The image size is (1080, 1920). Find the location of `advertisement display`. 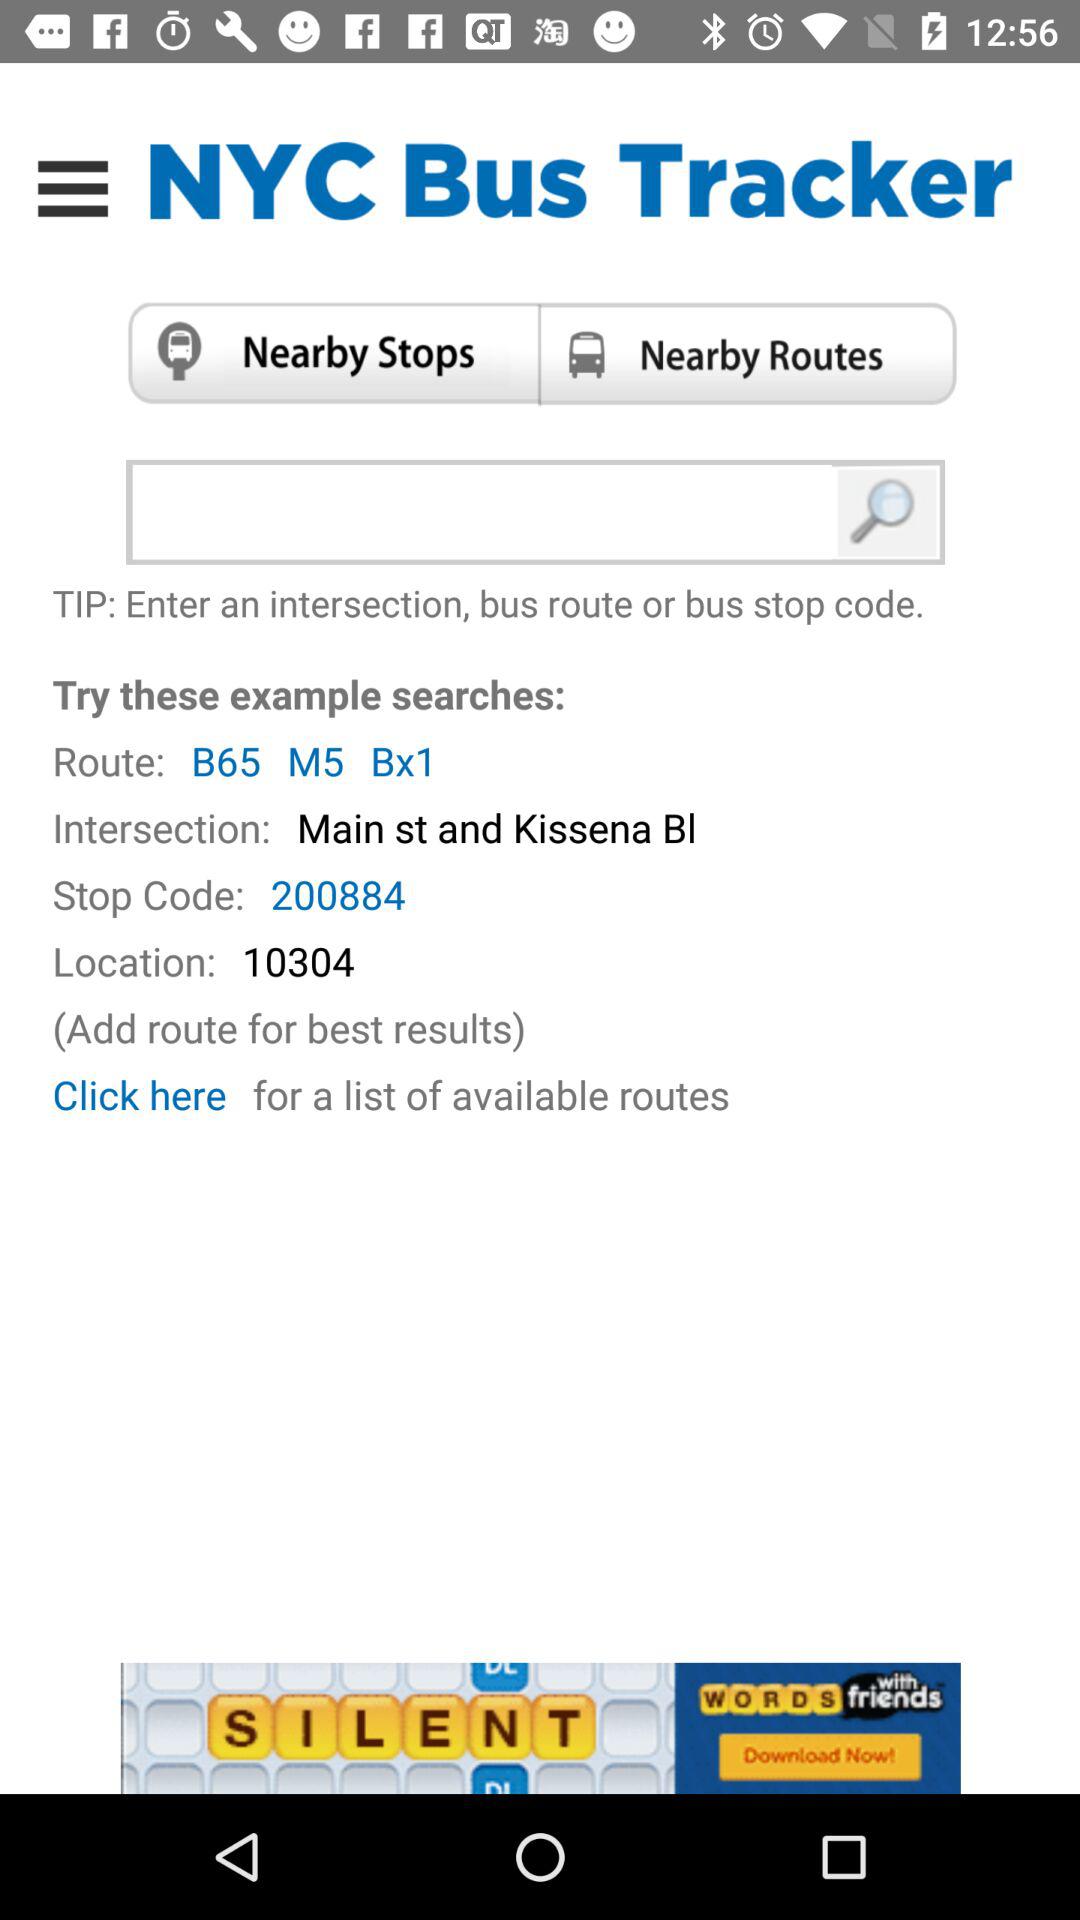

advertisement display is located at coordinates (540, 1728).